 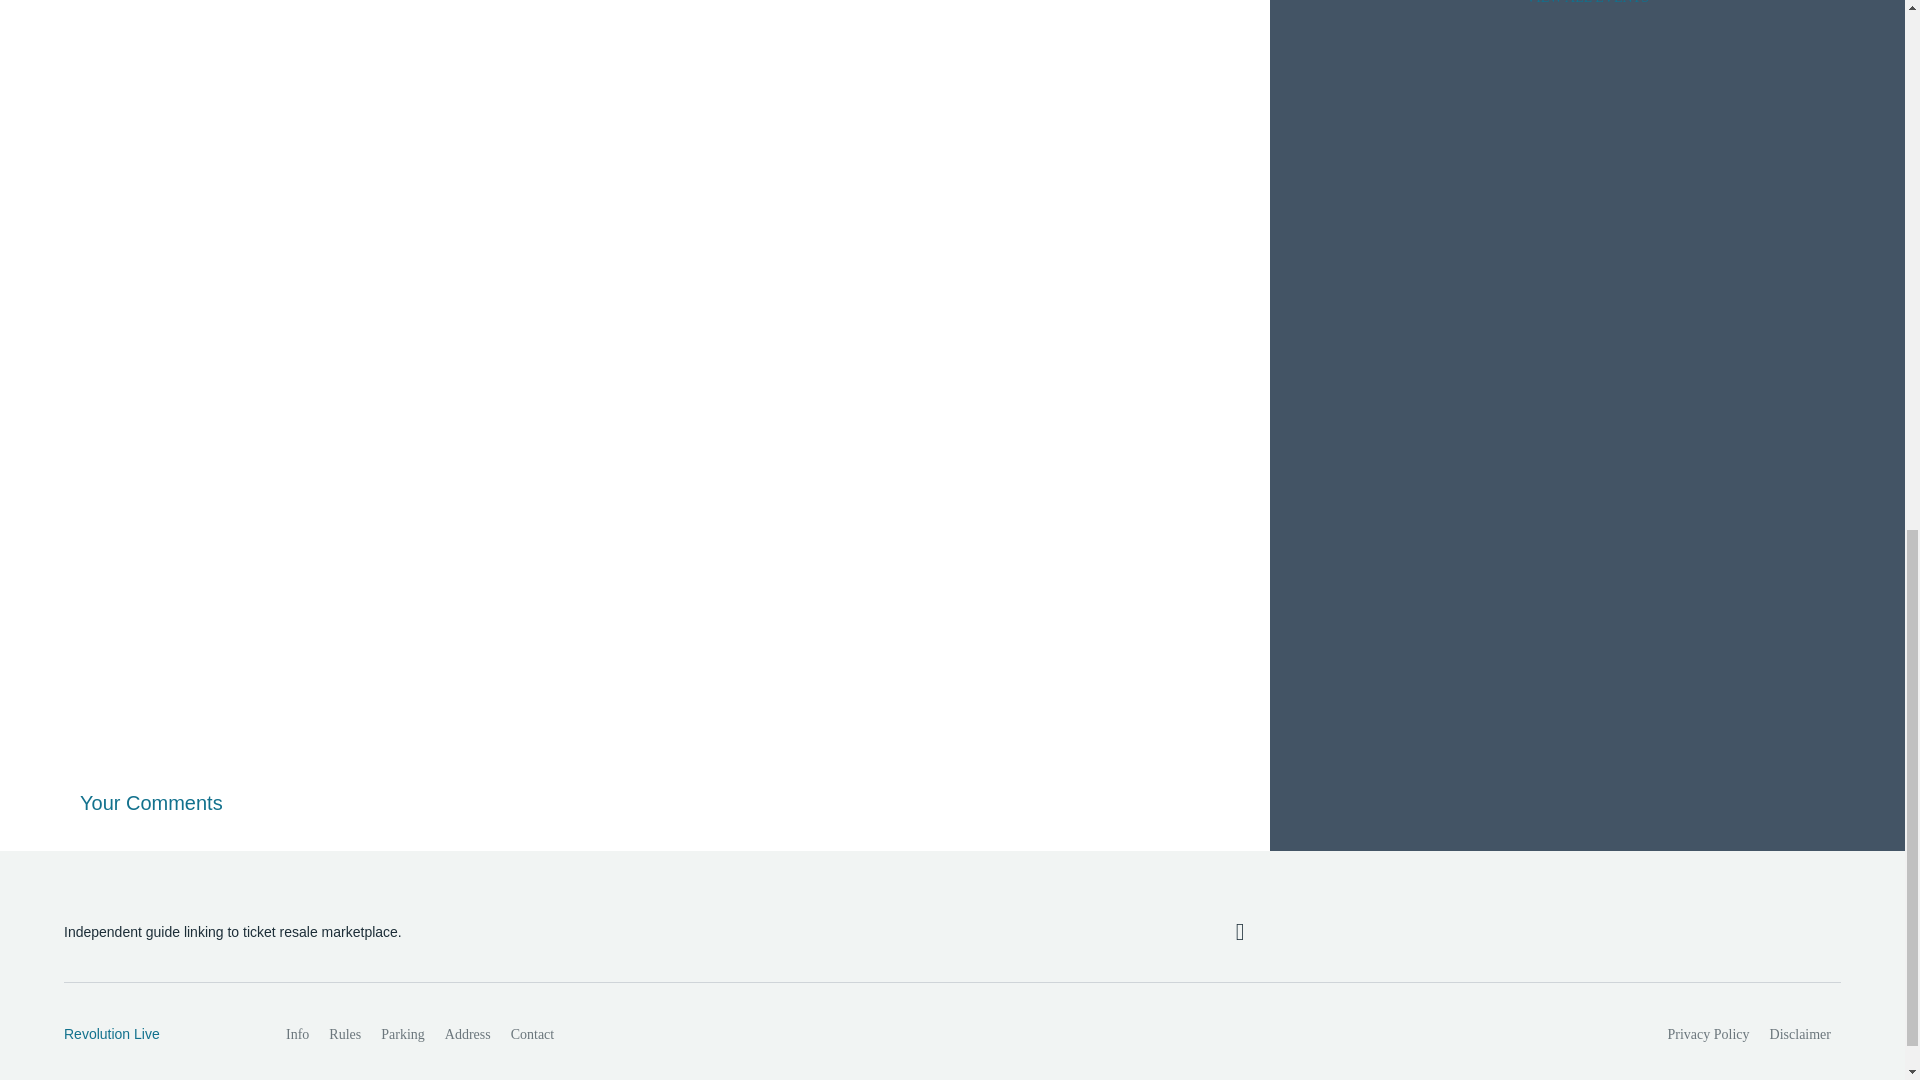 I want to click on Disclaimer, so click(x=1800, y=1035).